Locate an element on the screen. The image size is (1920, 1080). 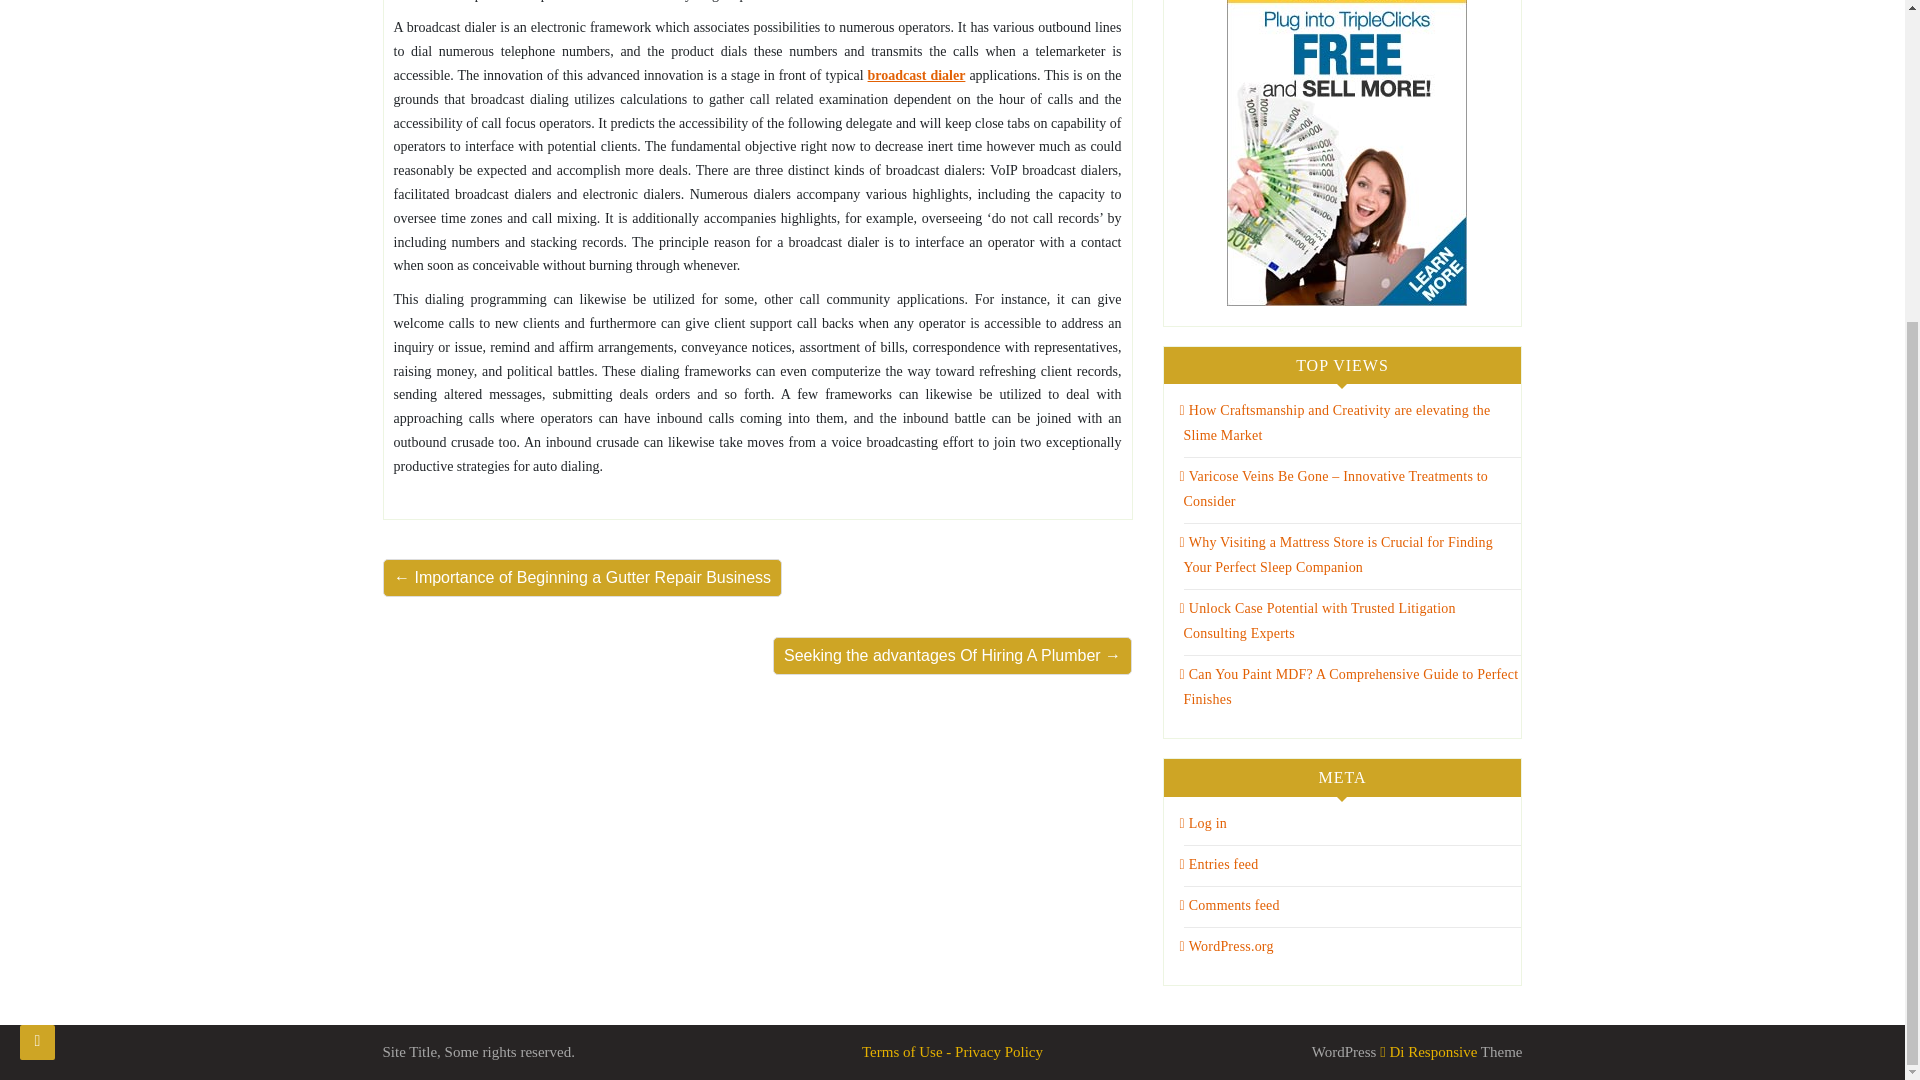
Di Responsive is located at coordinates (1428, 1052).